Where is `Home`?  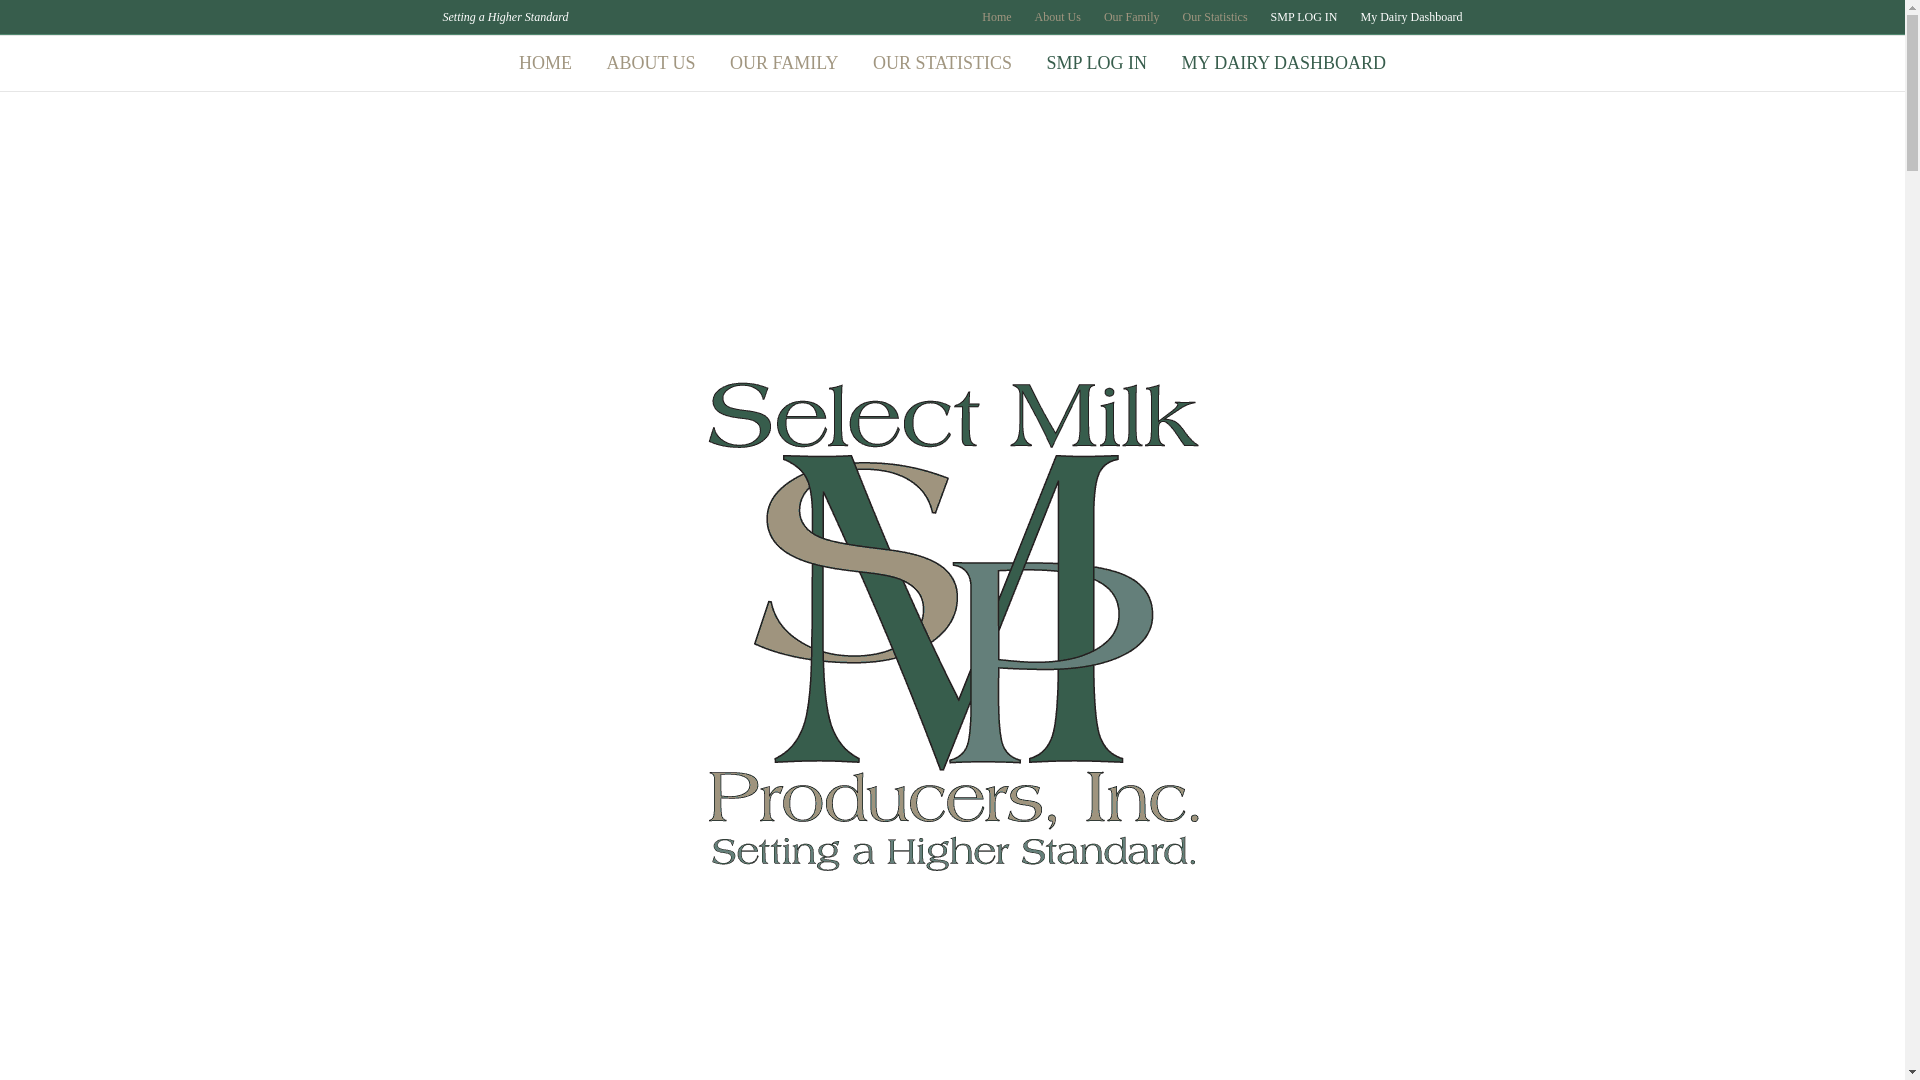 Home is located at coordinates (996, 17).